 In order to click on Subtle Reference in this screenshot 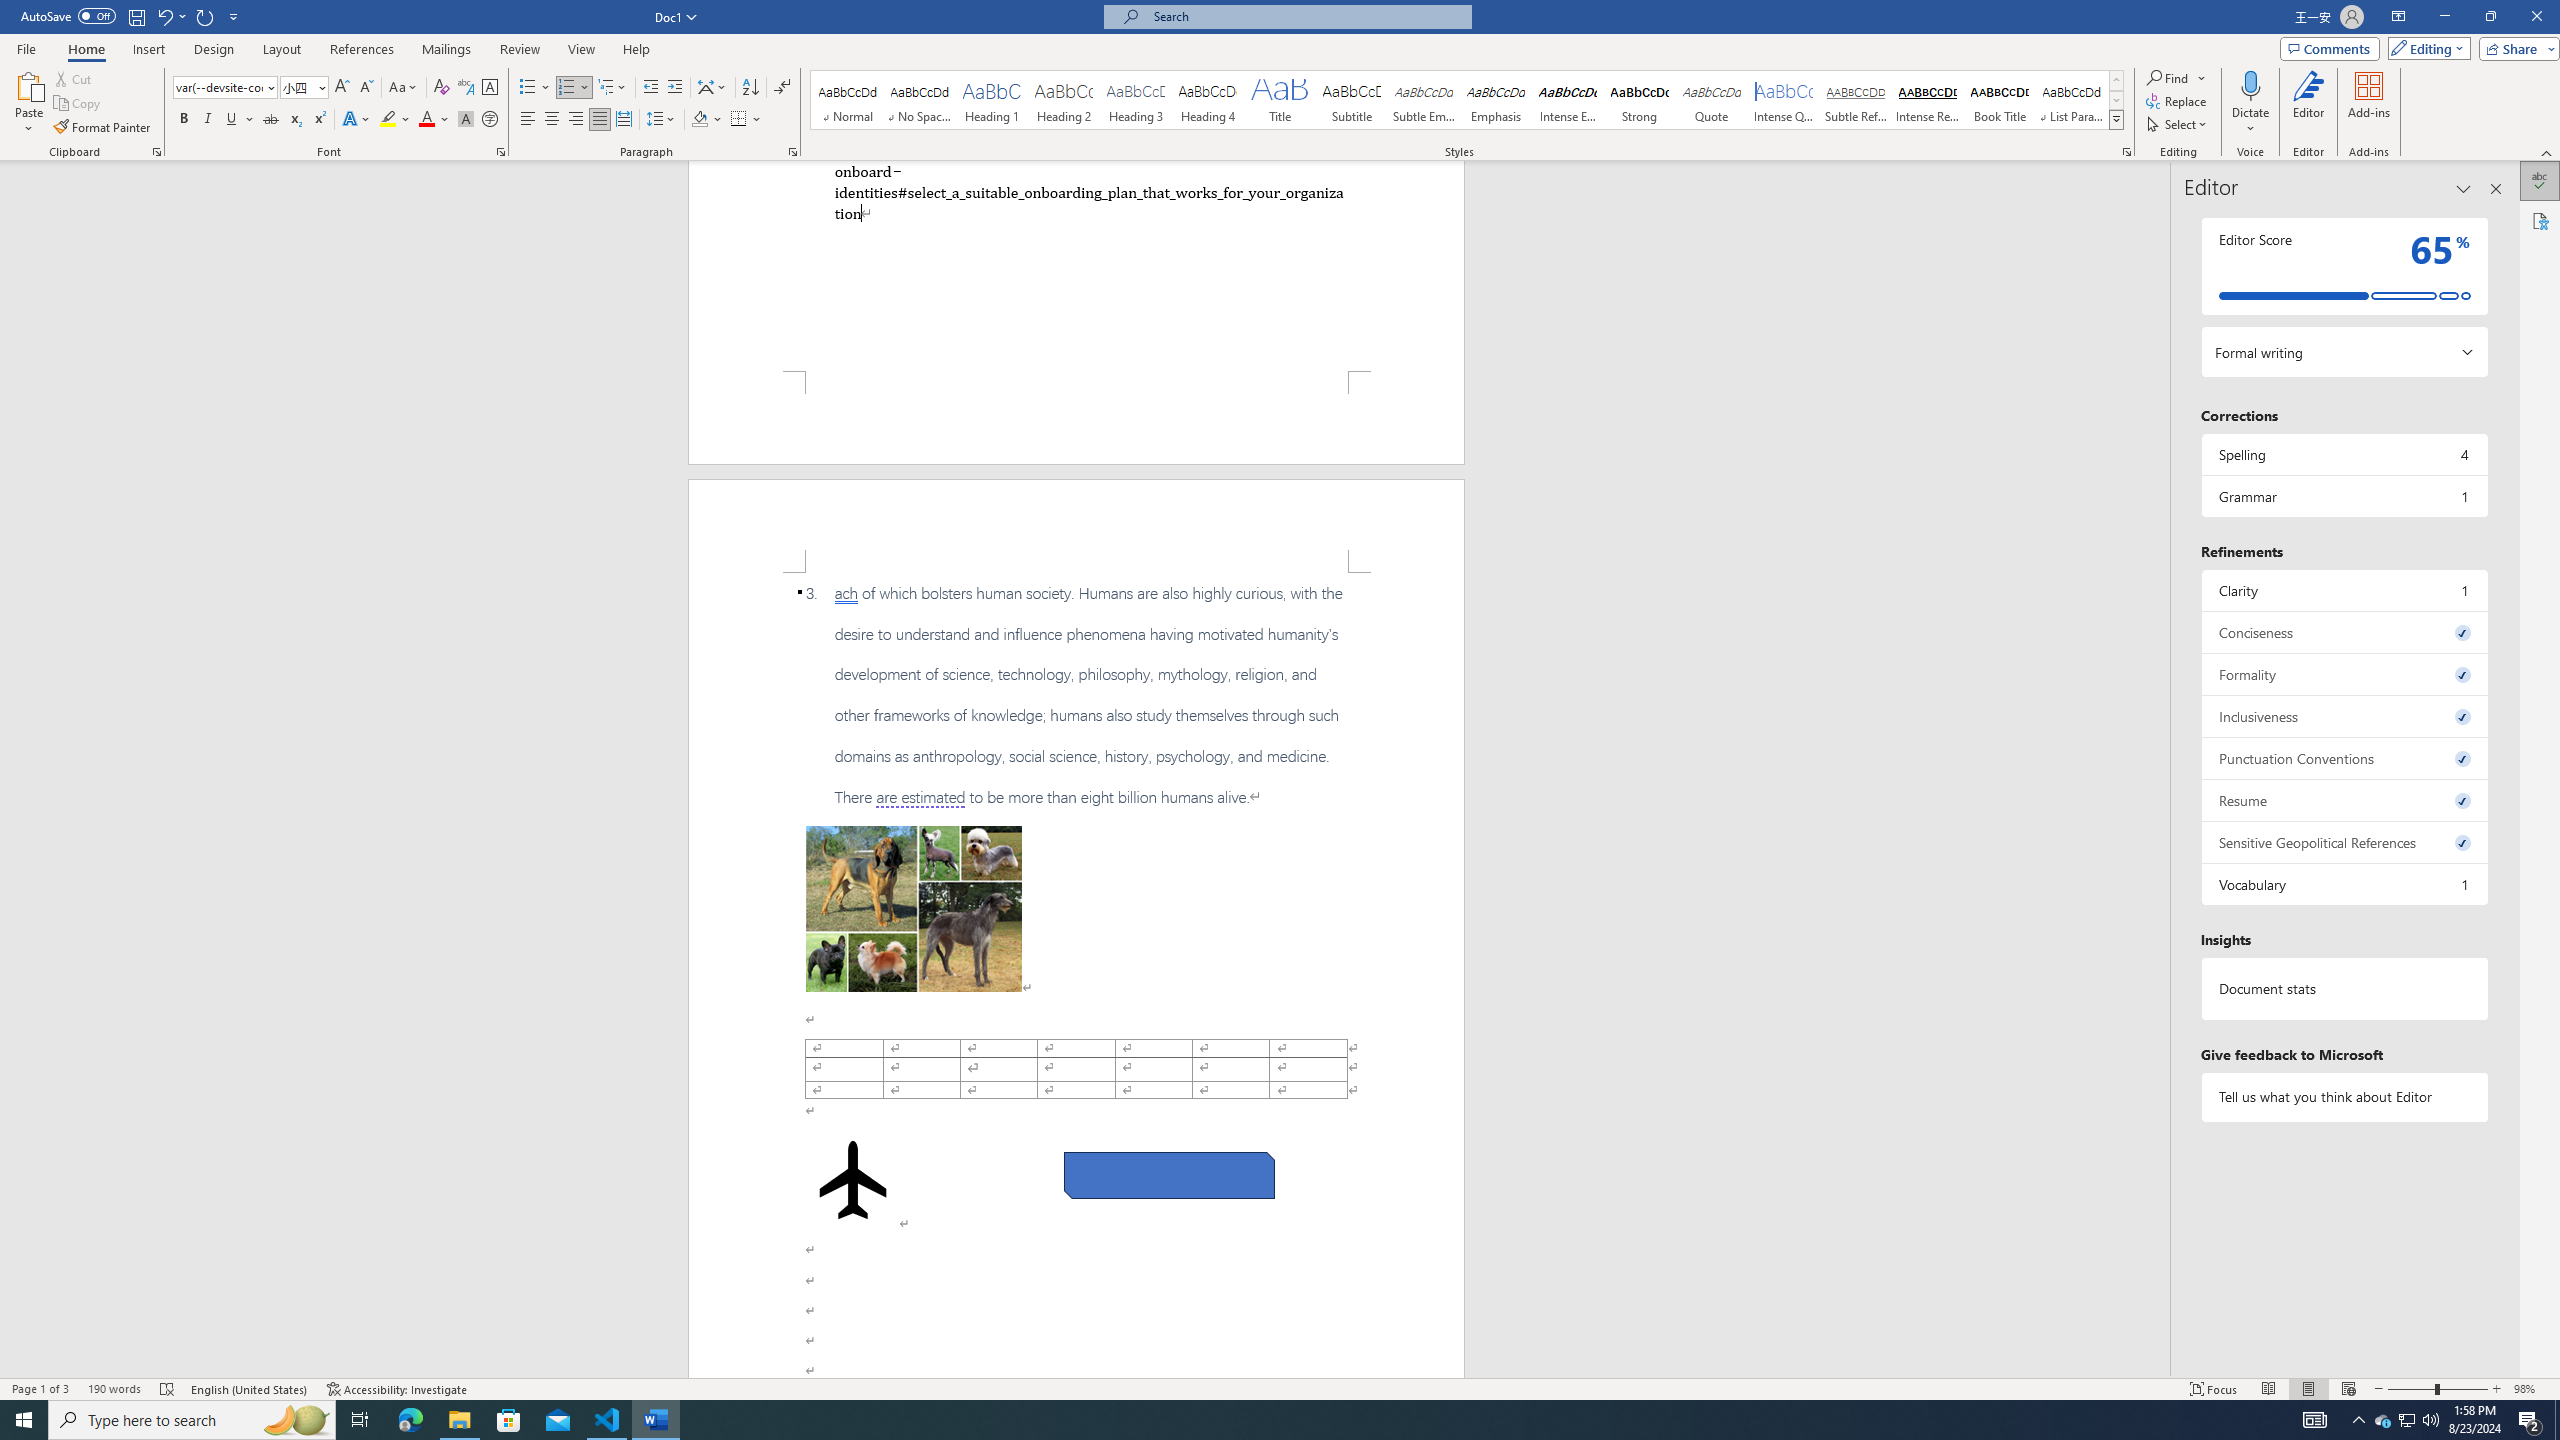, I will do `click(1856, 100)`.